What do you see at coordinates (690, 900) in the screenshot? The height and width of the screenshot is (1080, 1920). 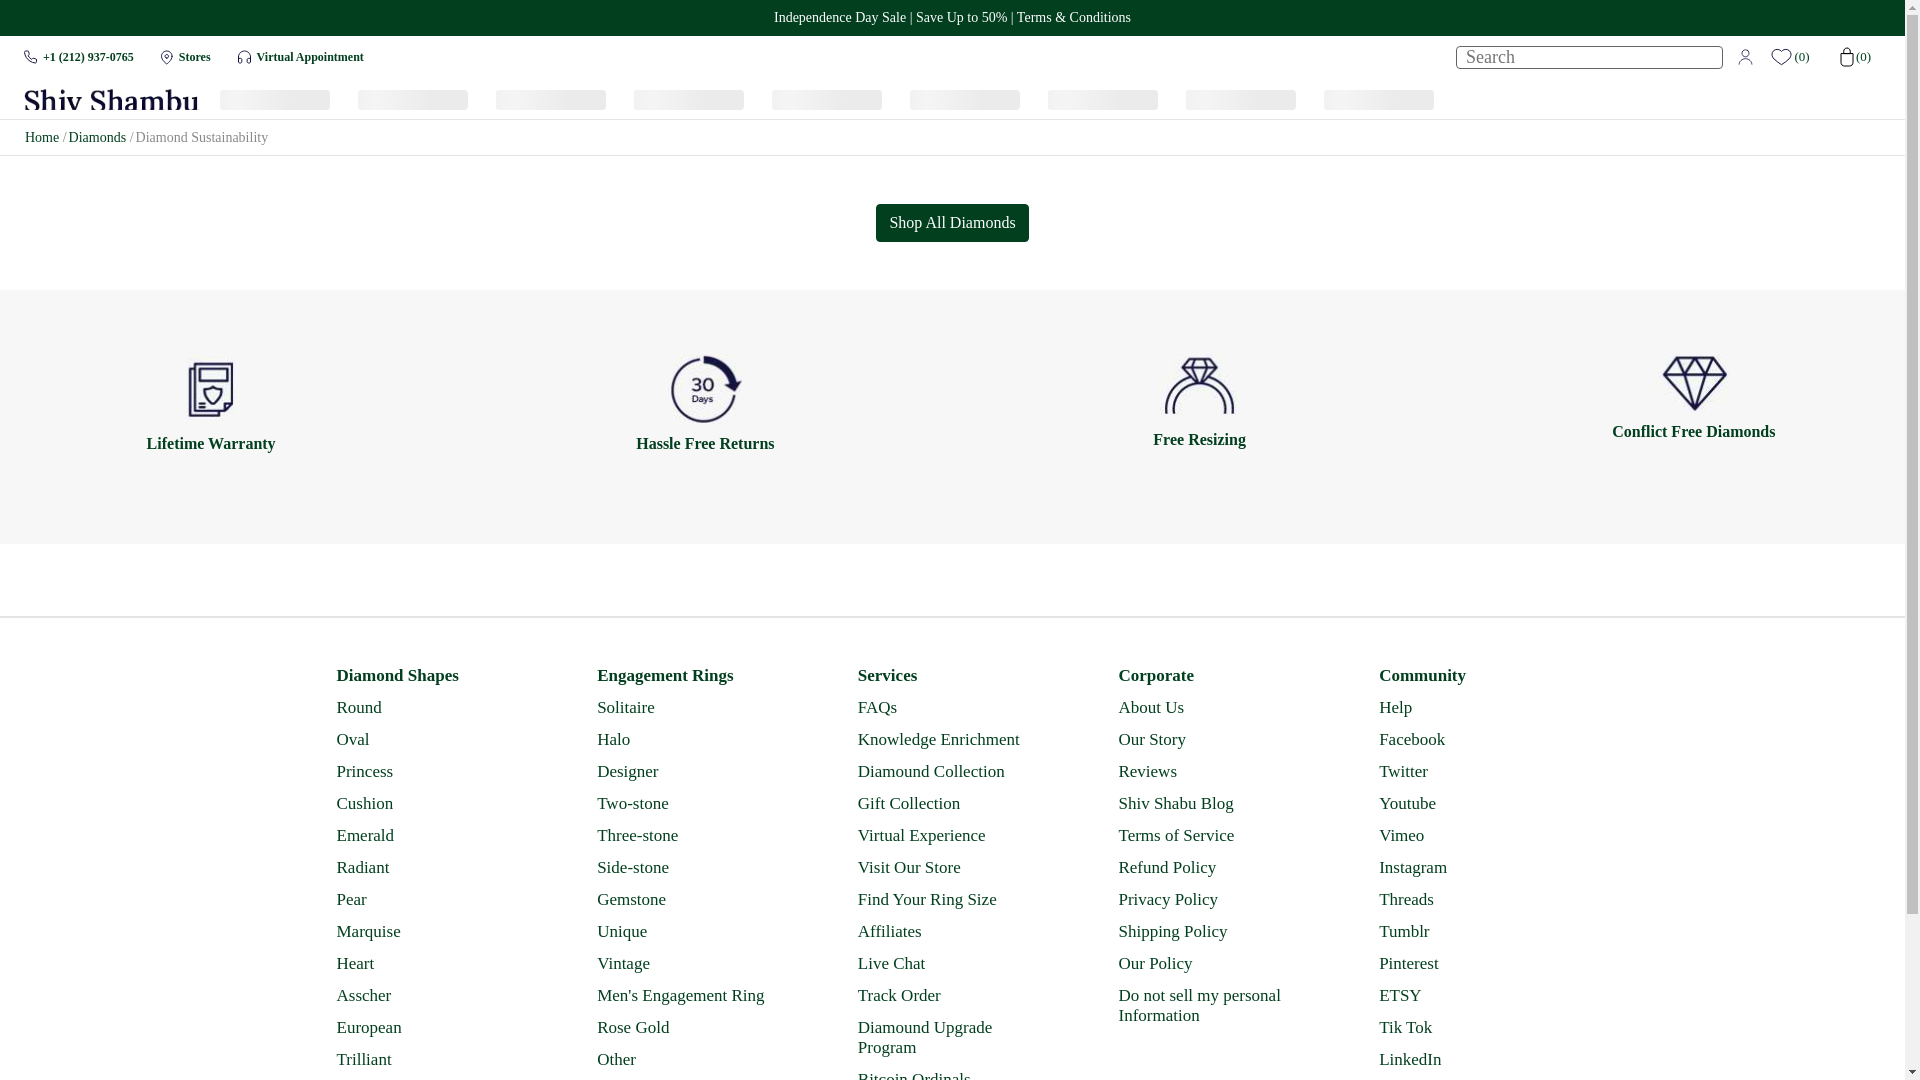 I see `Gemstone` at bounding box center [690, 900].